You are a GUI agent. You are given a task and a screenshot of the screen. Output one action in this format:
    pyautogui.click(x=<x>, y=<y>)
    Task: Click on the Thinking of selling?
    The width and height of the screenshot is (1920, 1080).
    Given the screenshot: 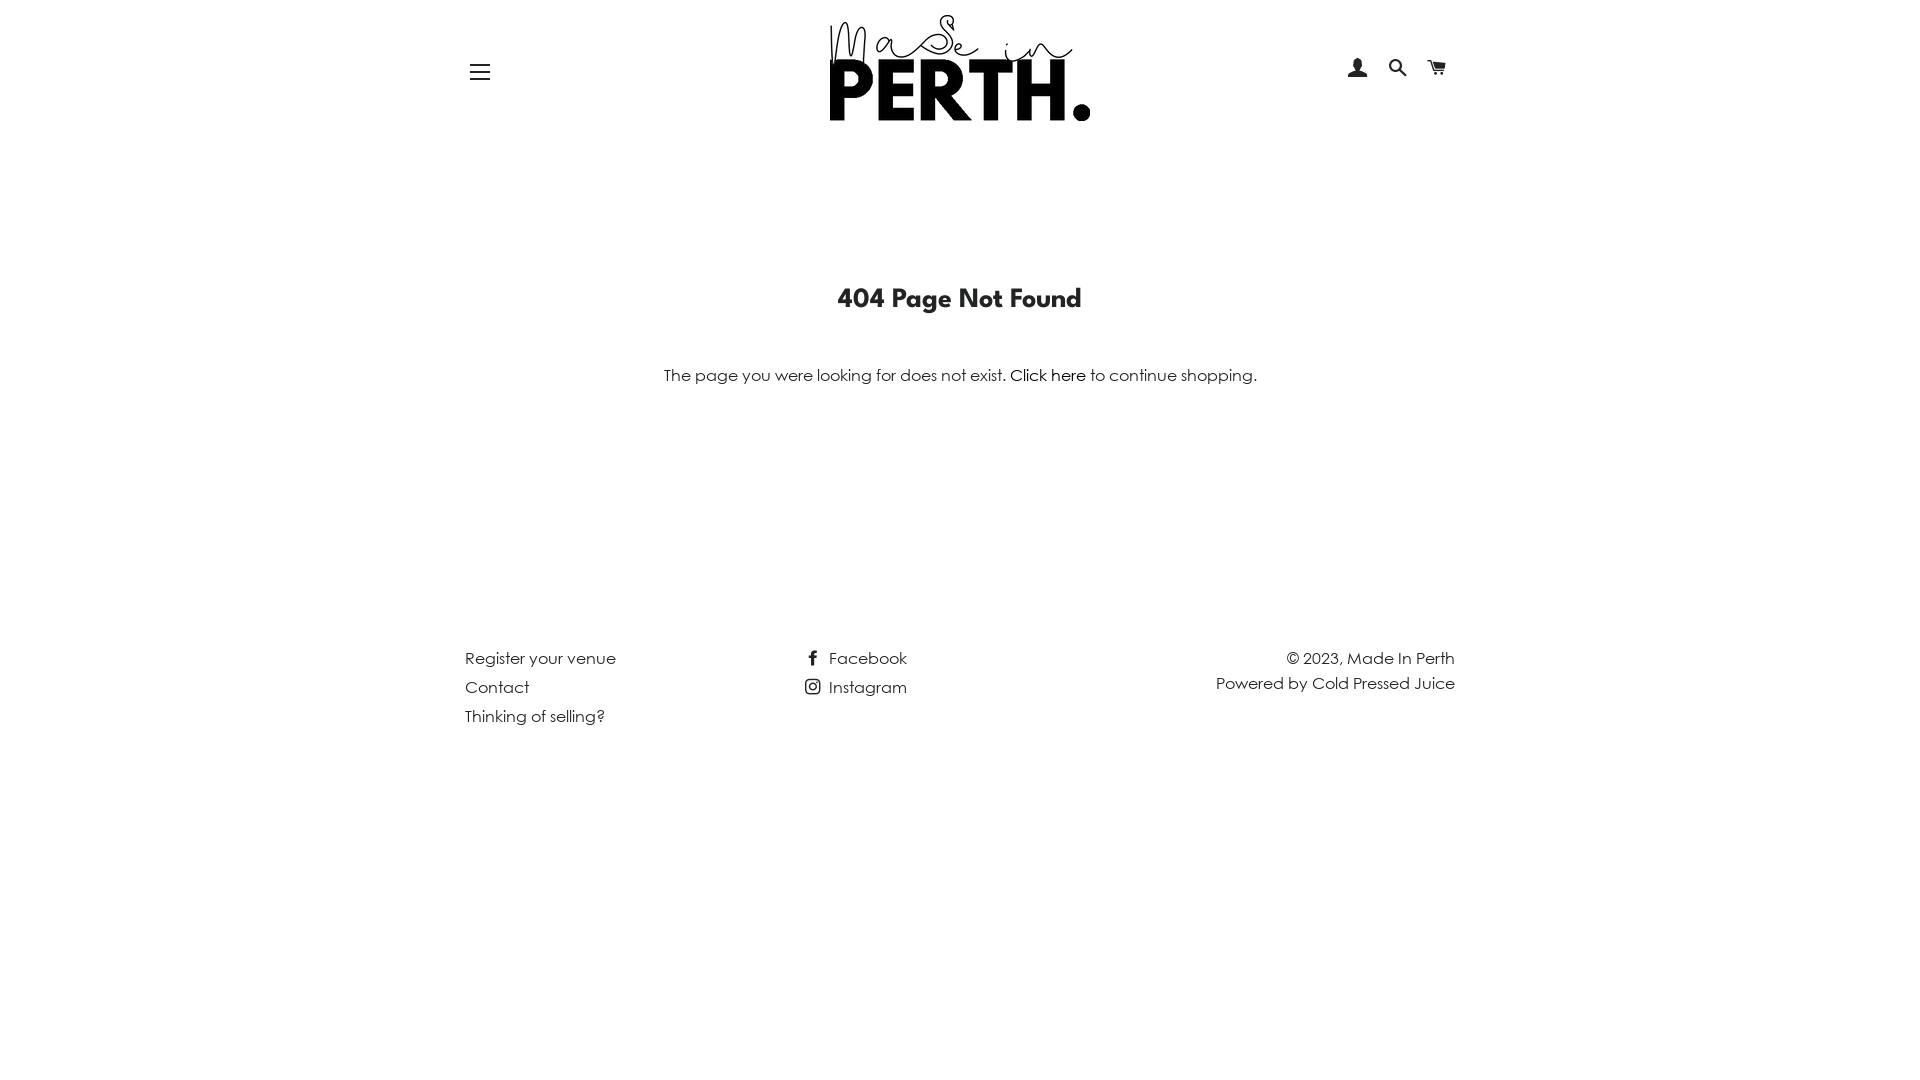 What is the action you would take?
    pyautogui.click(x=535, y=716)
    